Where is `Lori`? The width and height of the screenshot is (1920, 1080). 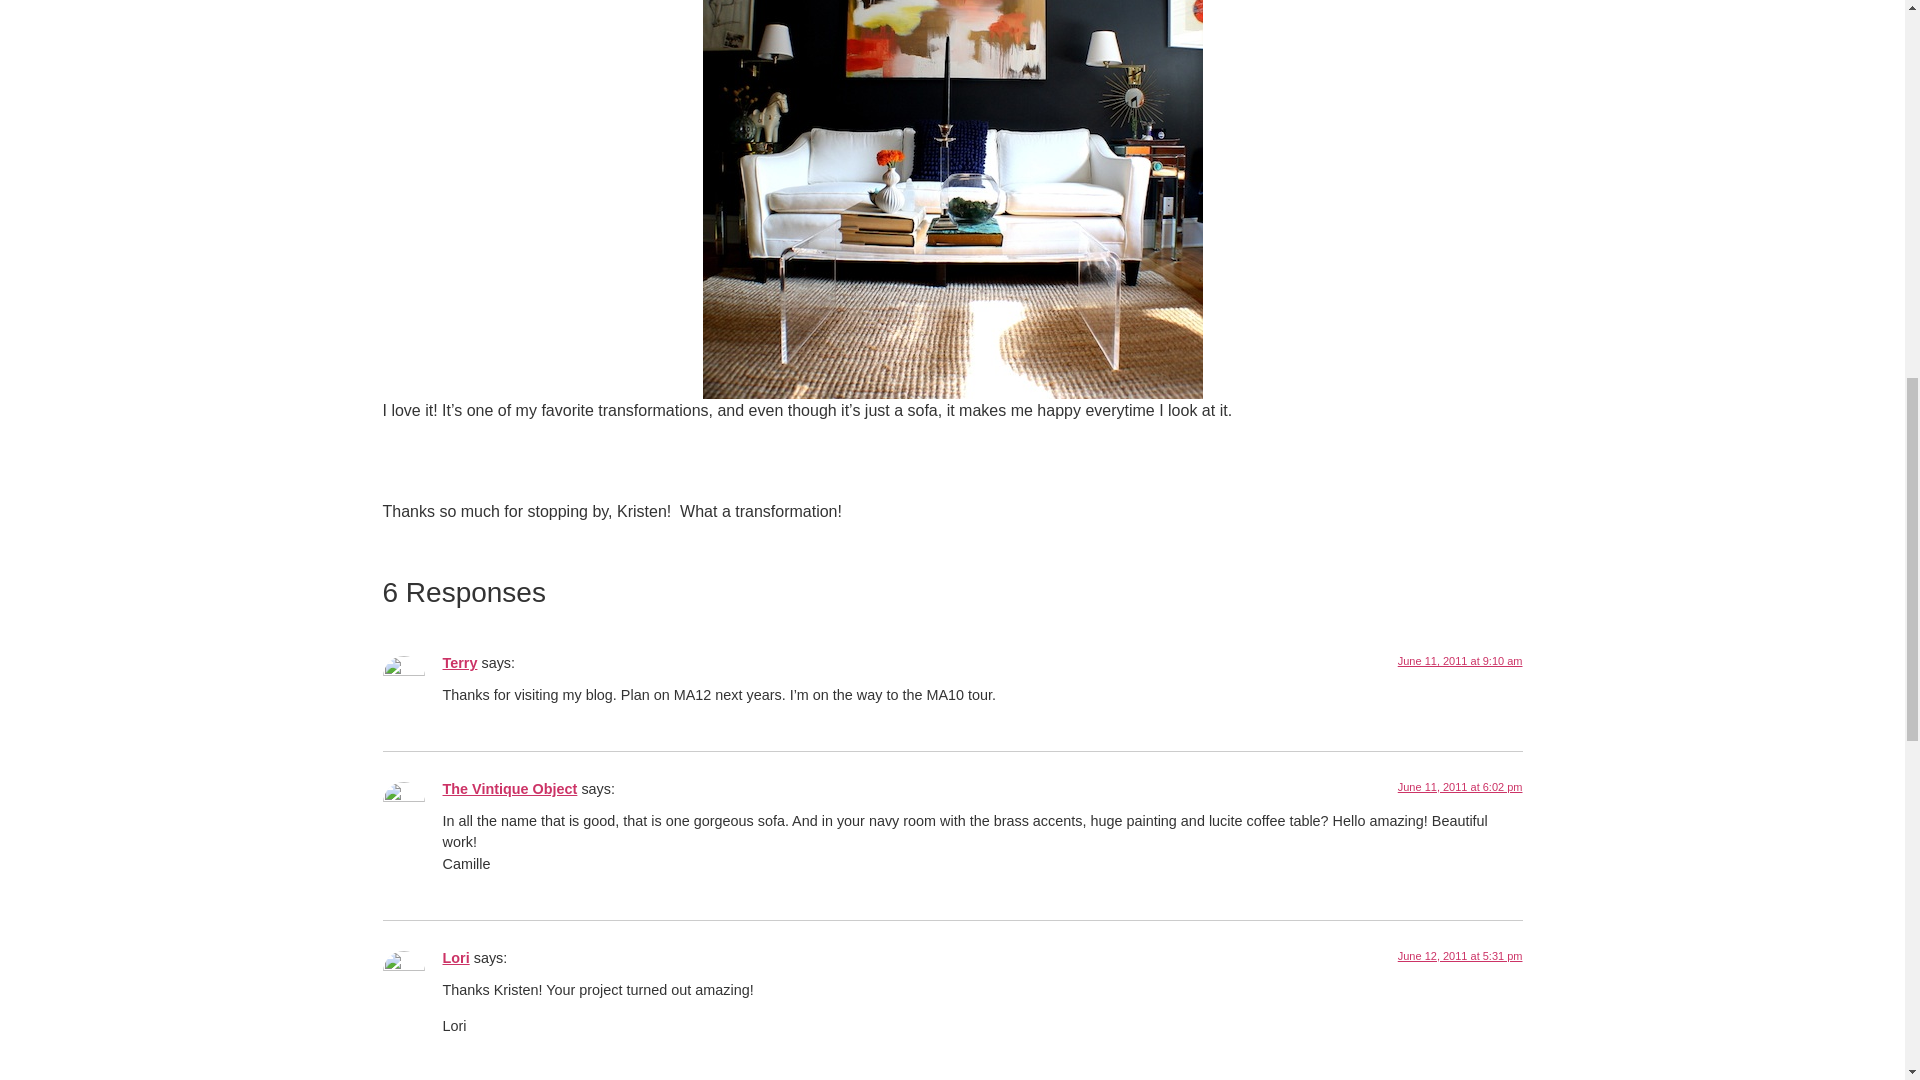
Lori is located at coordinates (454, 958).